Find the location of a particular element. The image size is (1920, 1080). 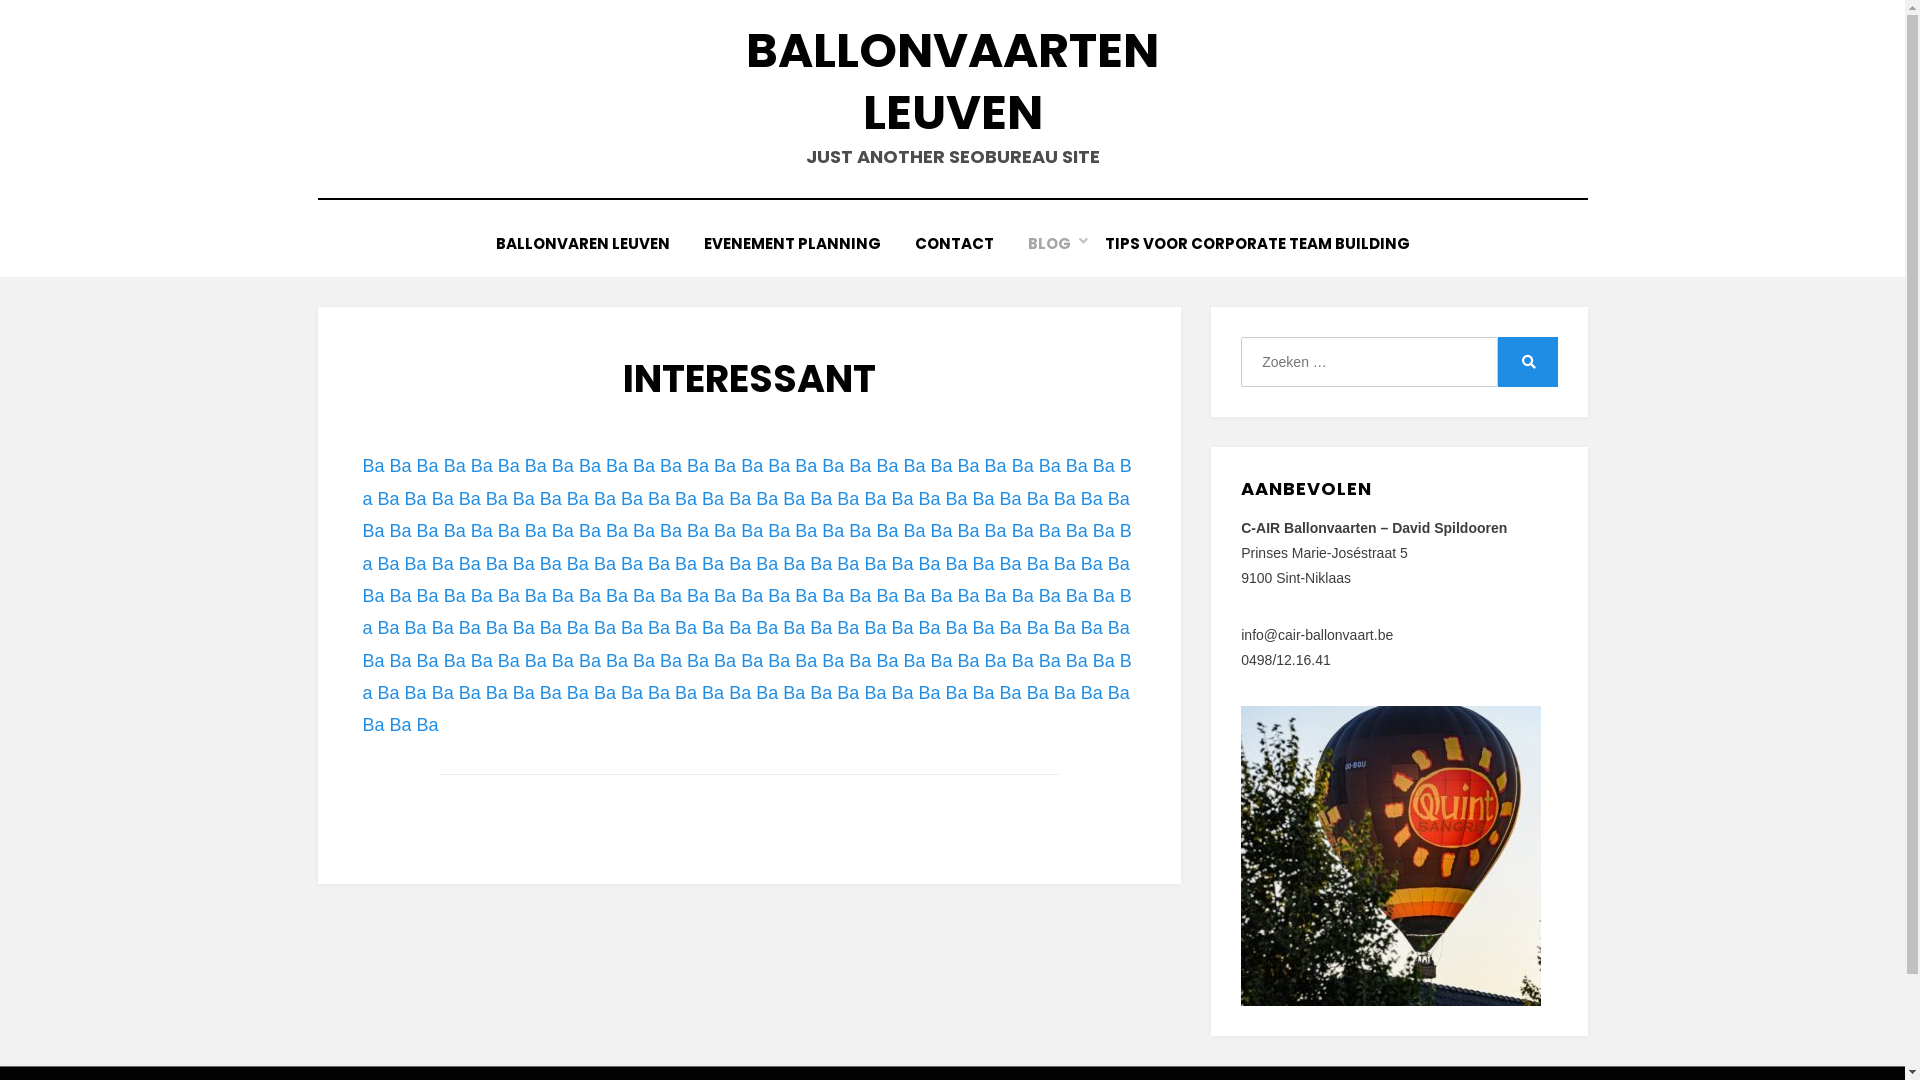

Ba is located at coordinates (833, 596).